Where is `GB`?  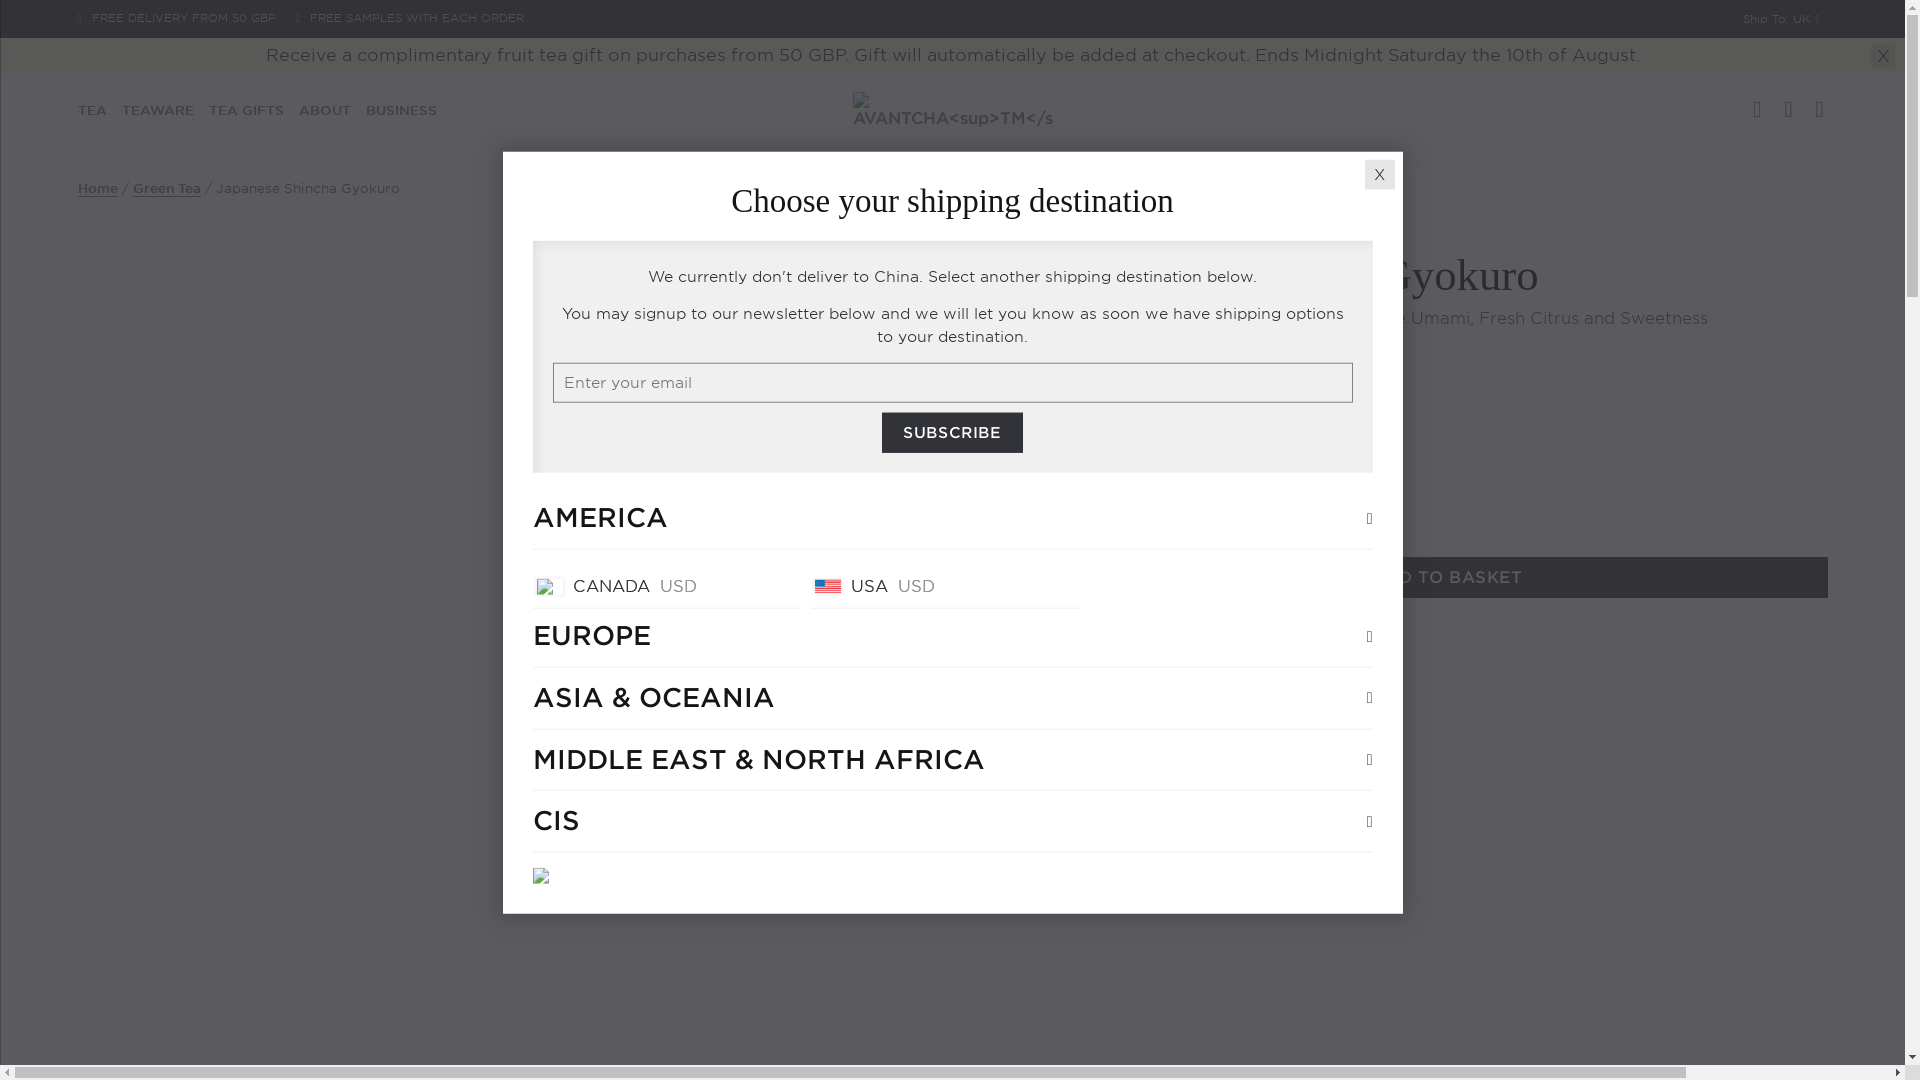
GB is located at coordinates (1822, 68).